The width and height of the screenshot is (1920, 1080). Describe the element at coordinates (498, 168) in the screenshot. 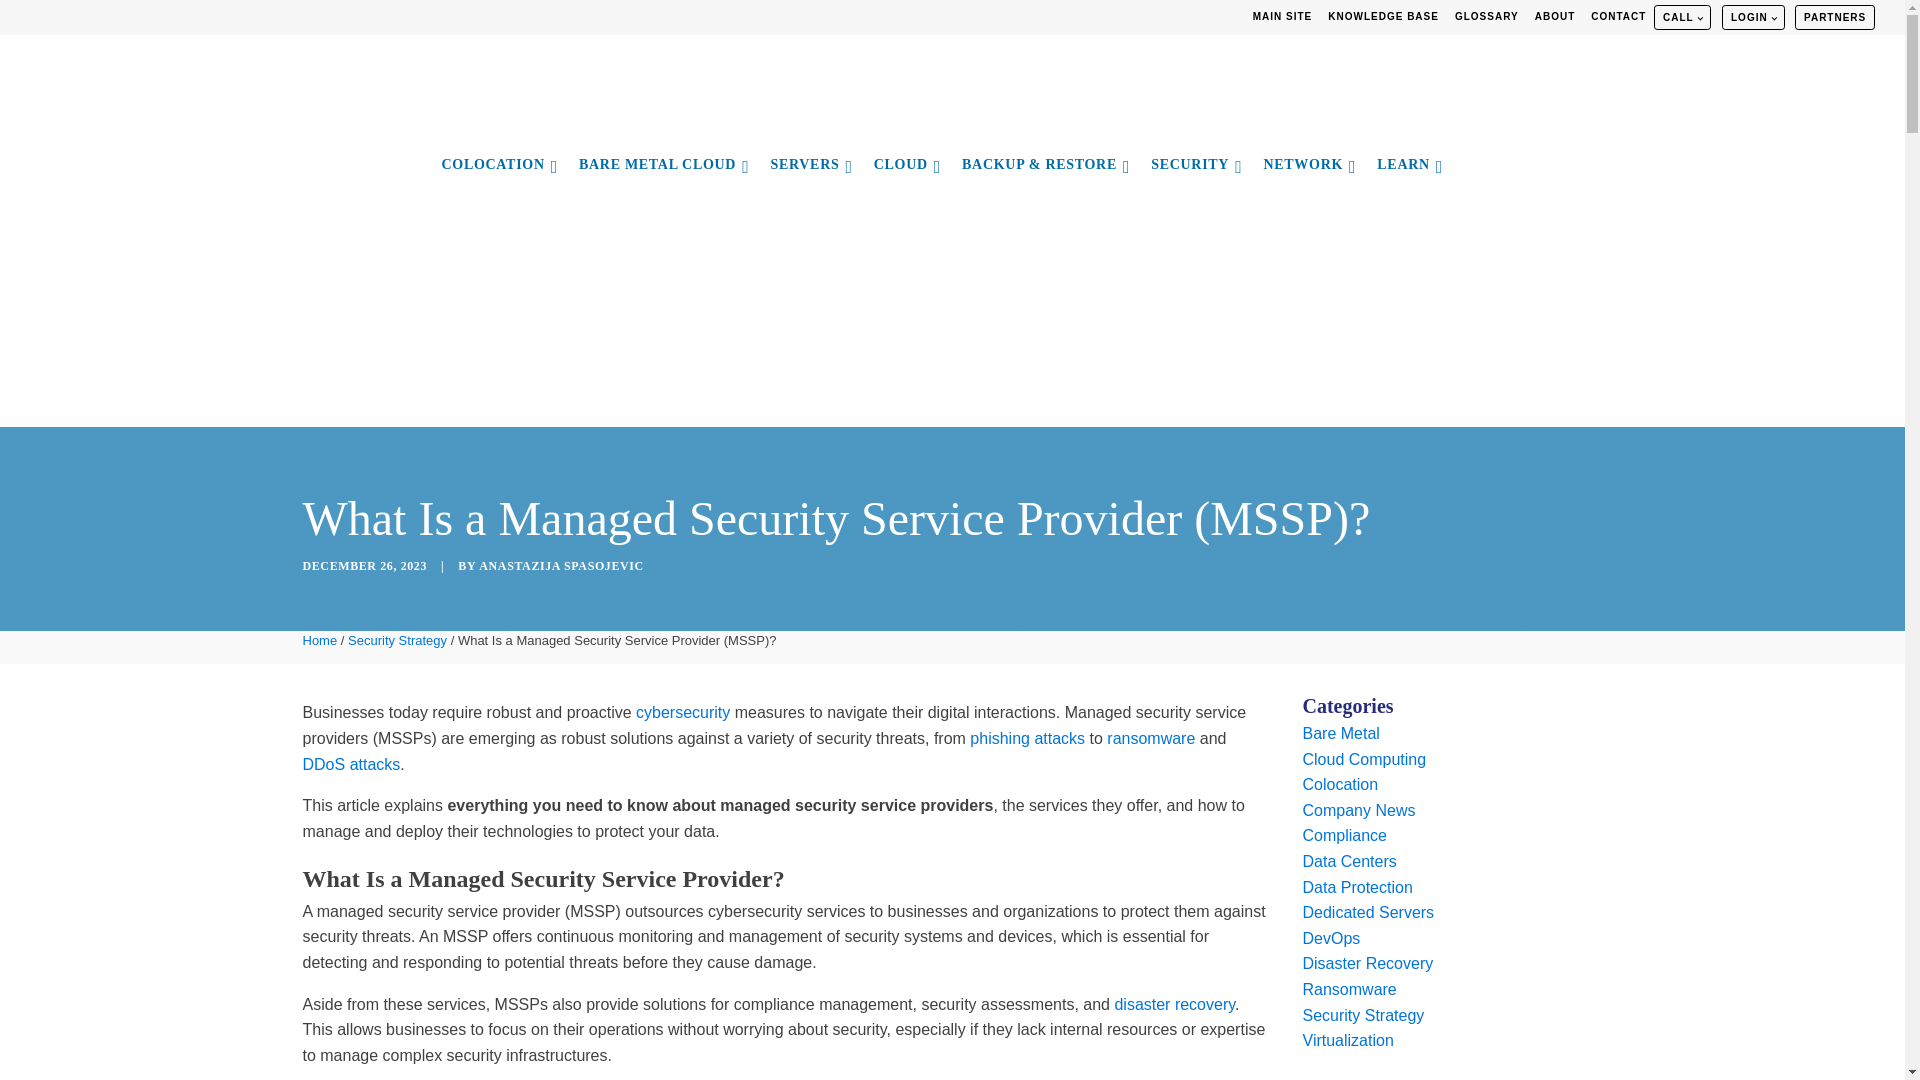

I see `COLOCATION` at that location.